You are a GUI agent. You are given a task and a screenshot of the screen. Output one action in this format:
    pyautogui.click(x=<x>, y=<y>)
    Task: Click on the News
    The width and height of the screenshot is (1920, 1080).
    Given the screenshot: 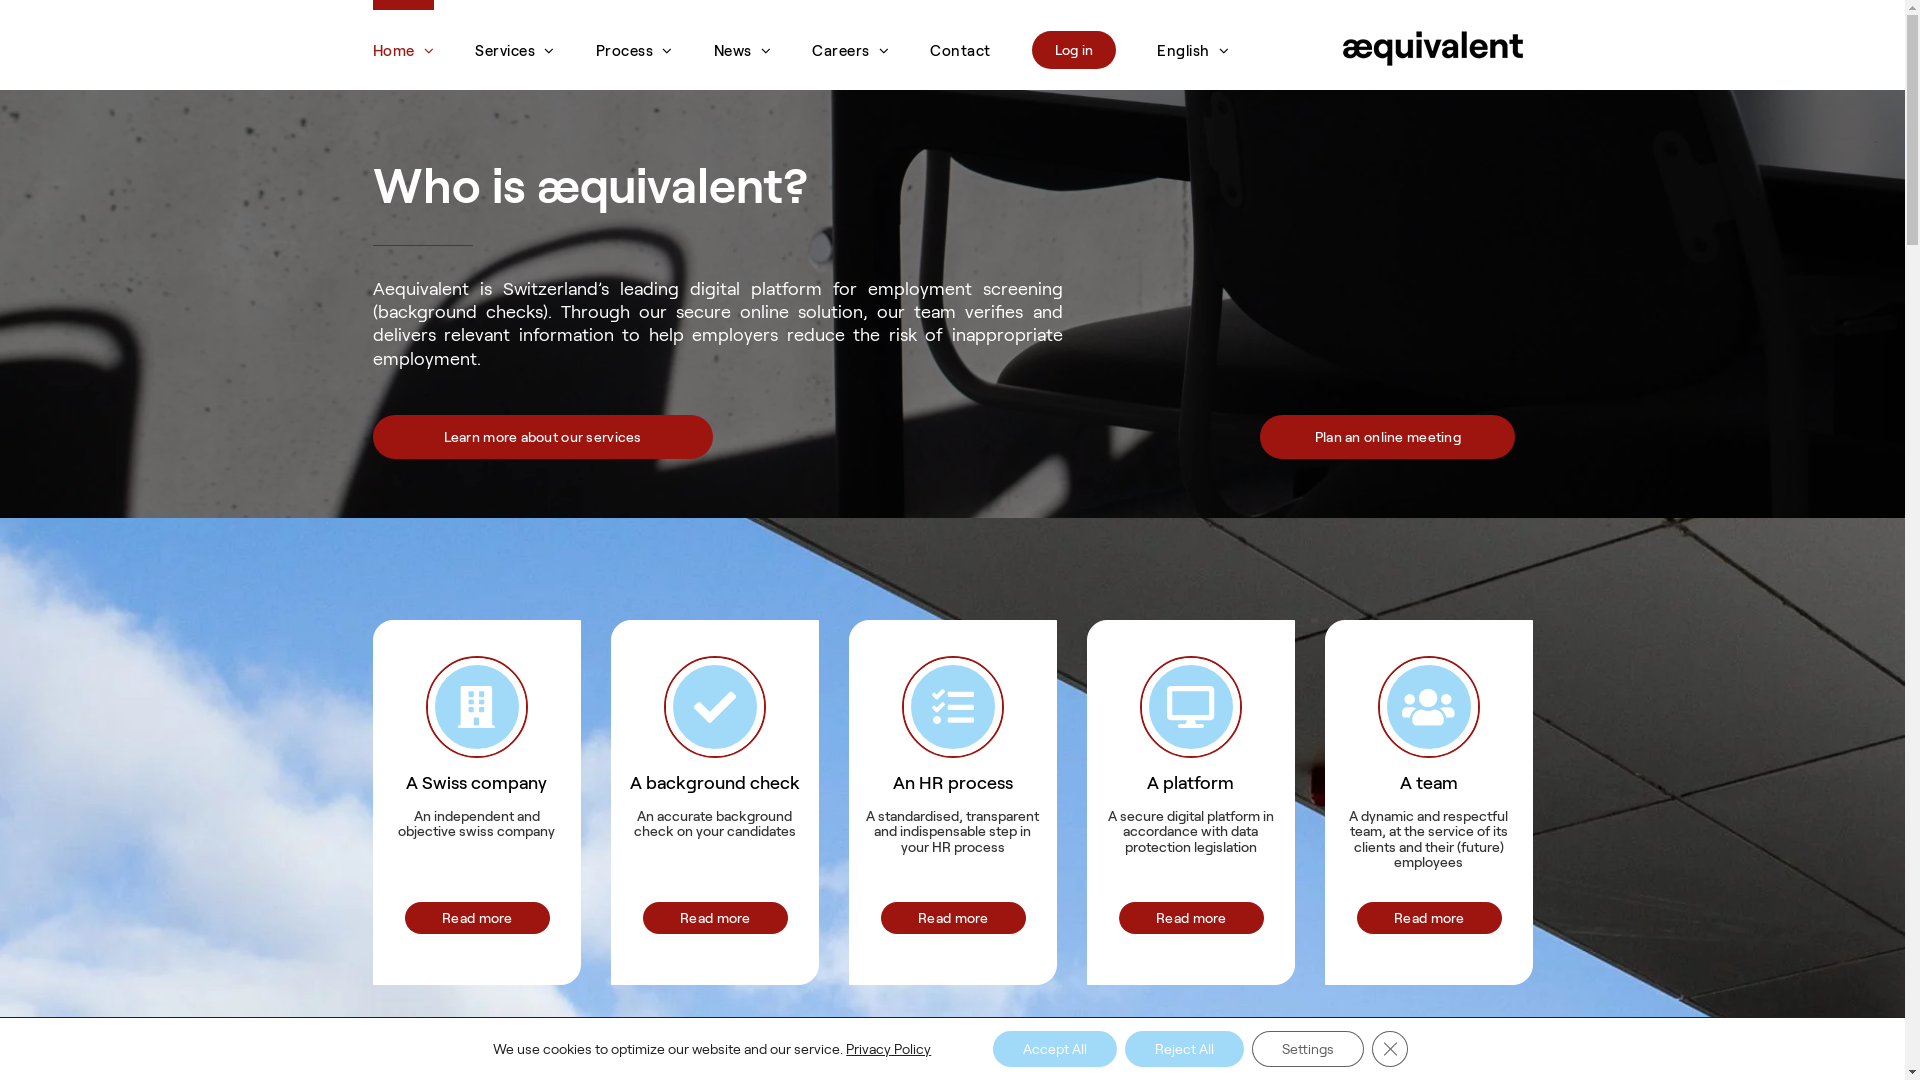 What is the action you would take?
    pyautogui.click(x=743, y=45)
    